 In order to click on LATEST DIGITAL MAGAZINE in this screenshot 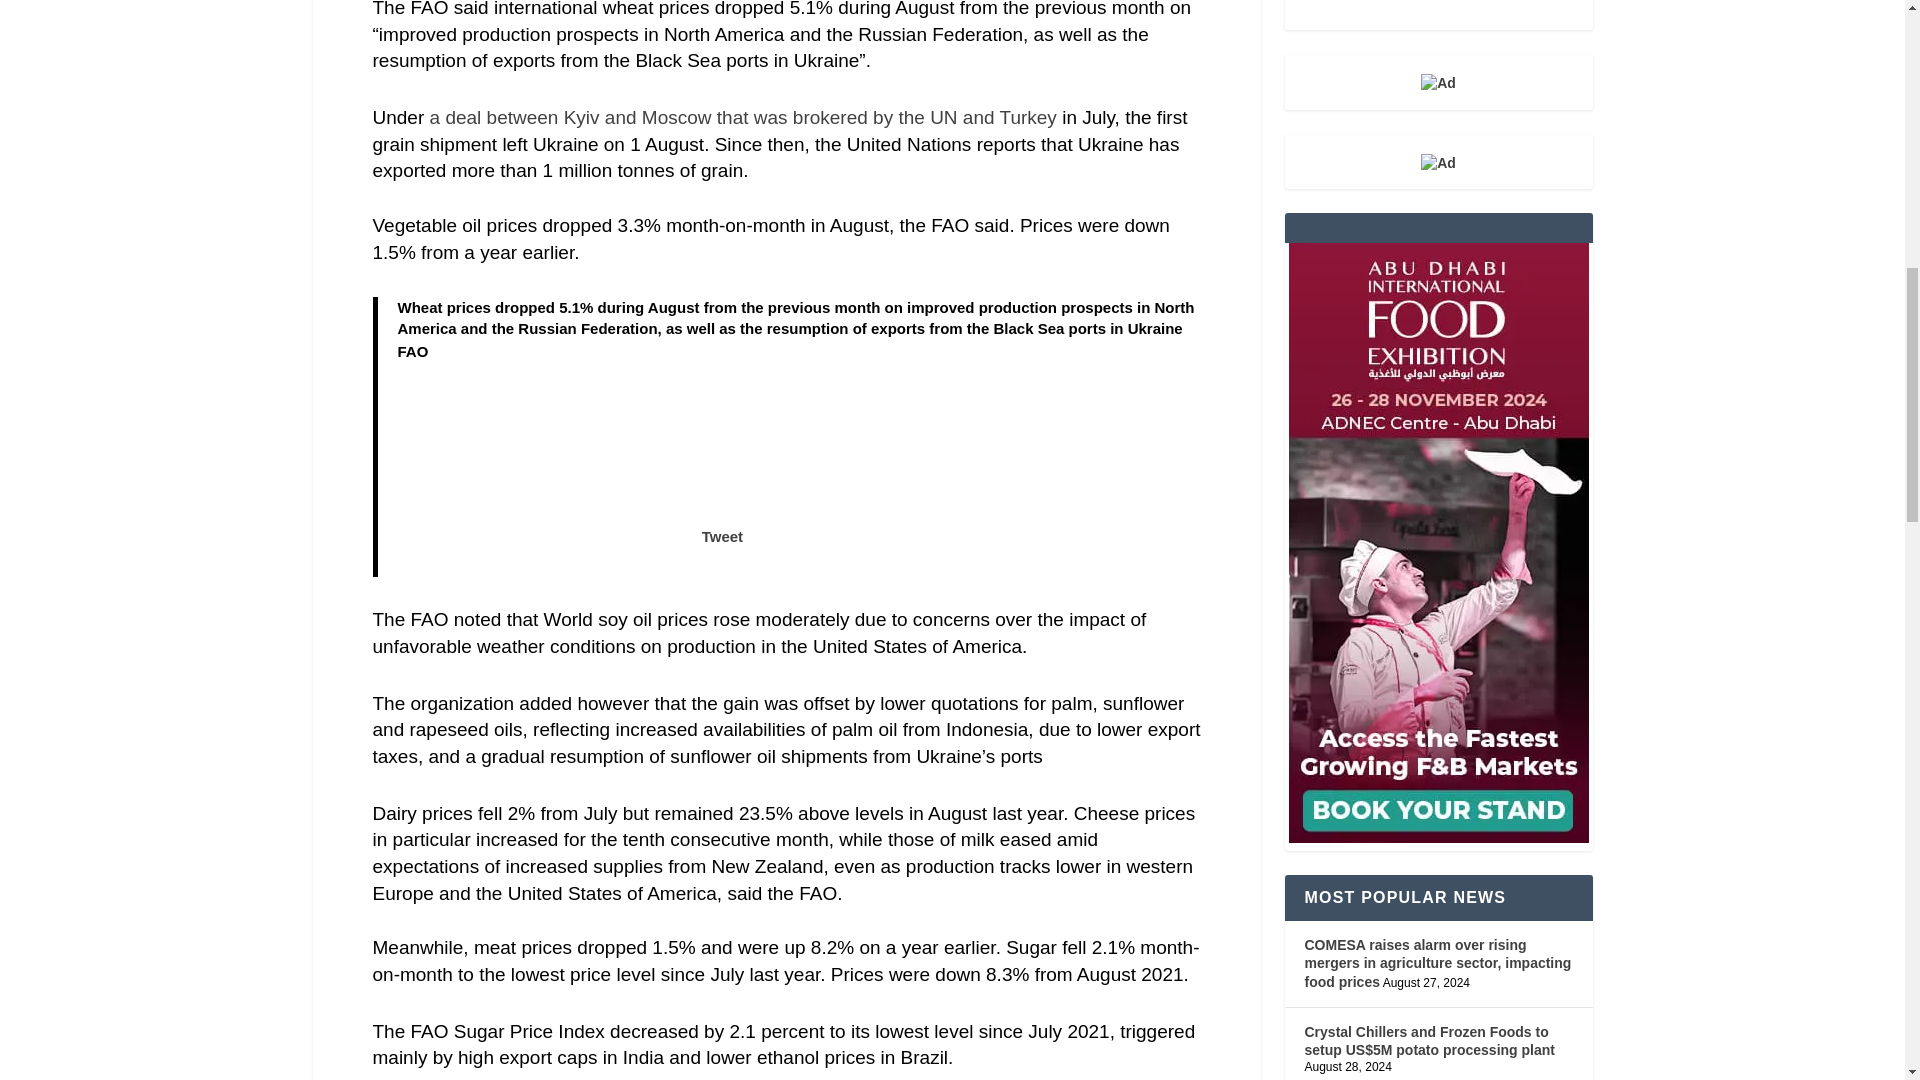, I will do `click(1438, 15)`.